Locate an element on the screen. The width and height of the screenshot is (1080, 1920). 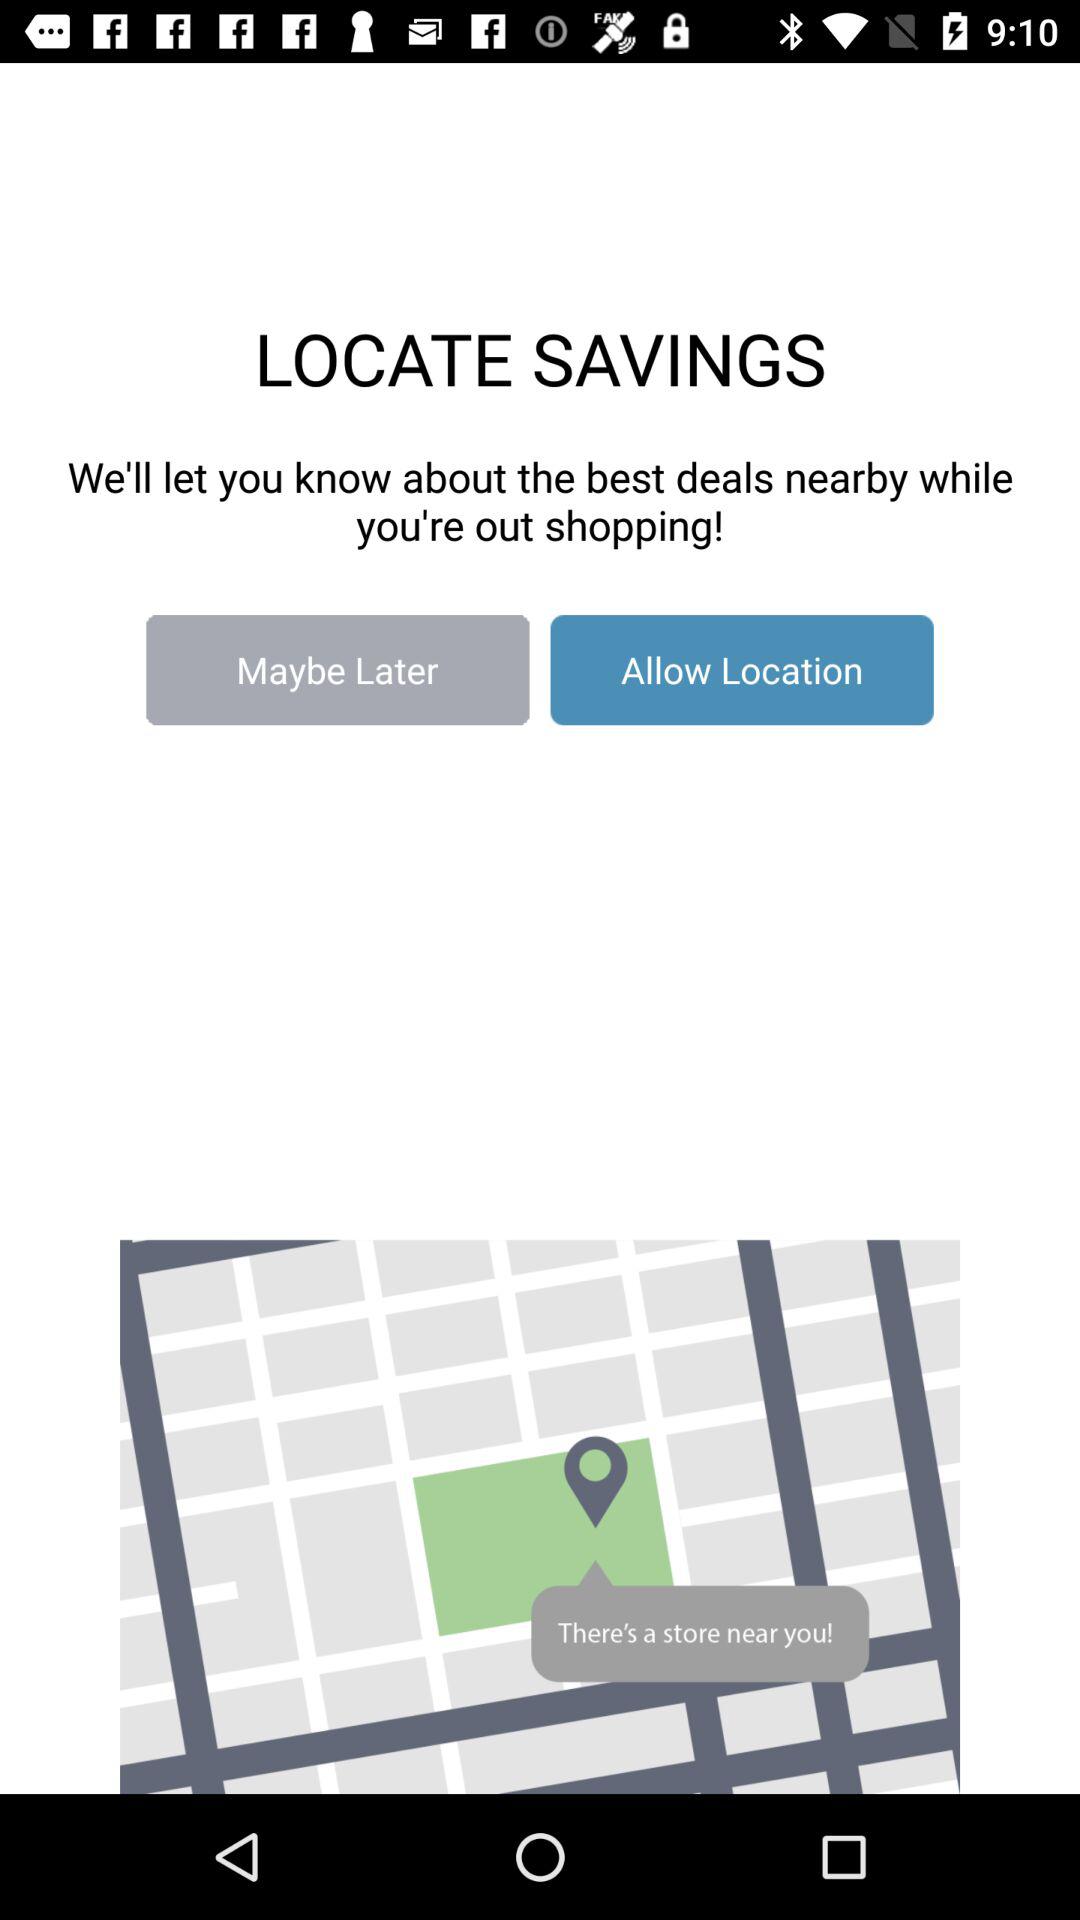
jump until the maybe later app is located at coordinates (338, 670).